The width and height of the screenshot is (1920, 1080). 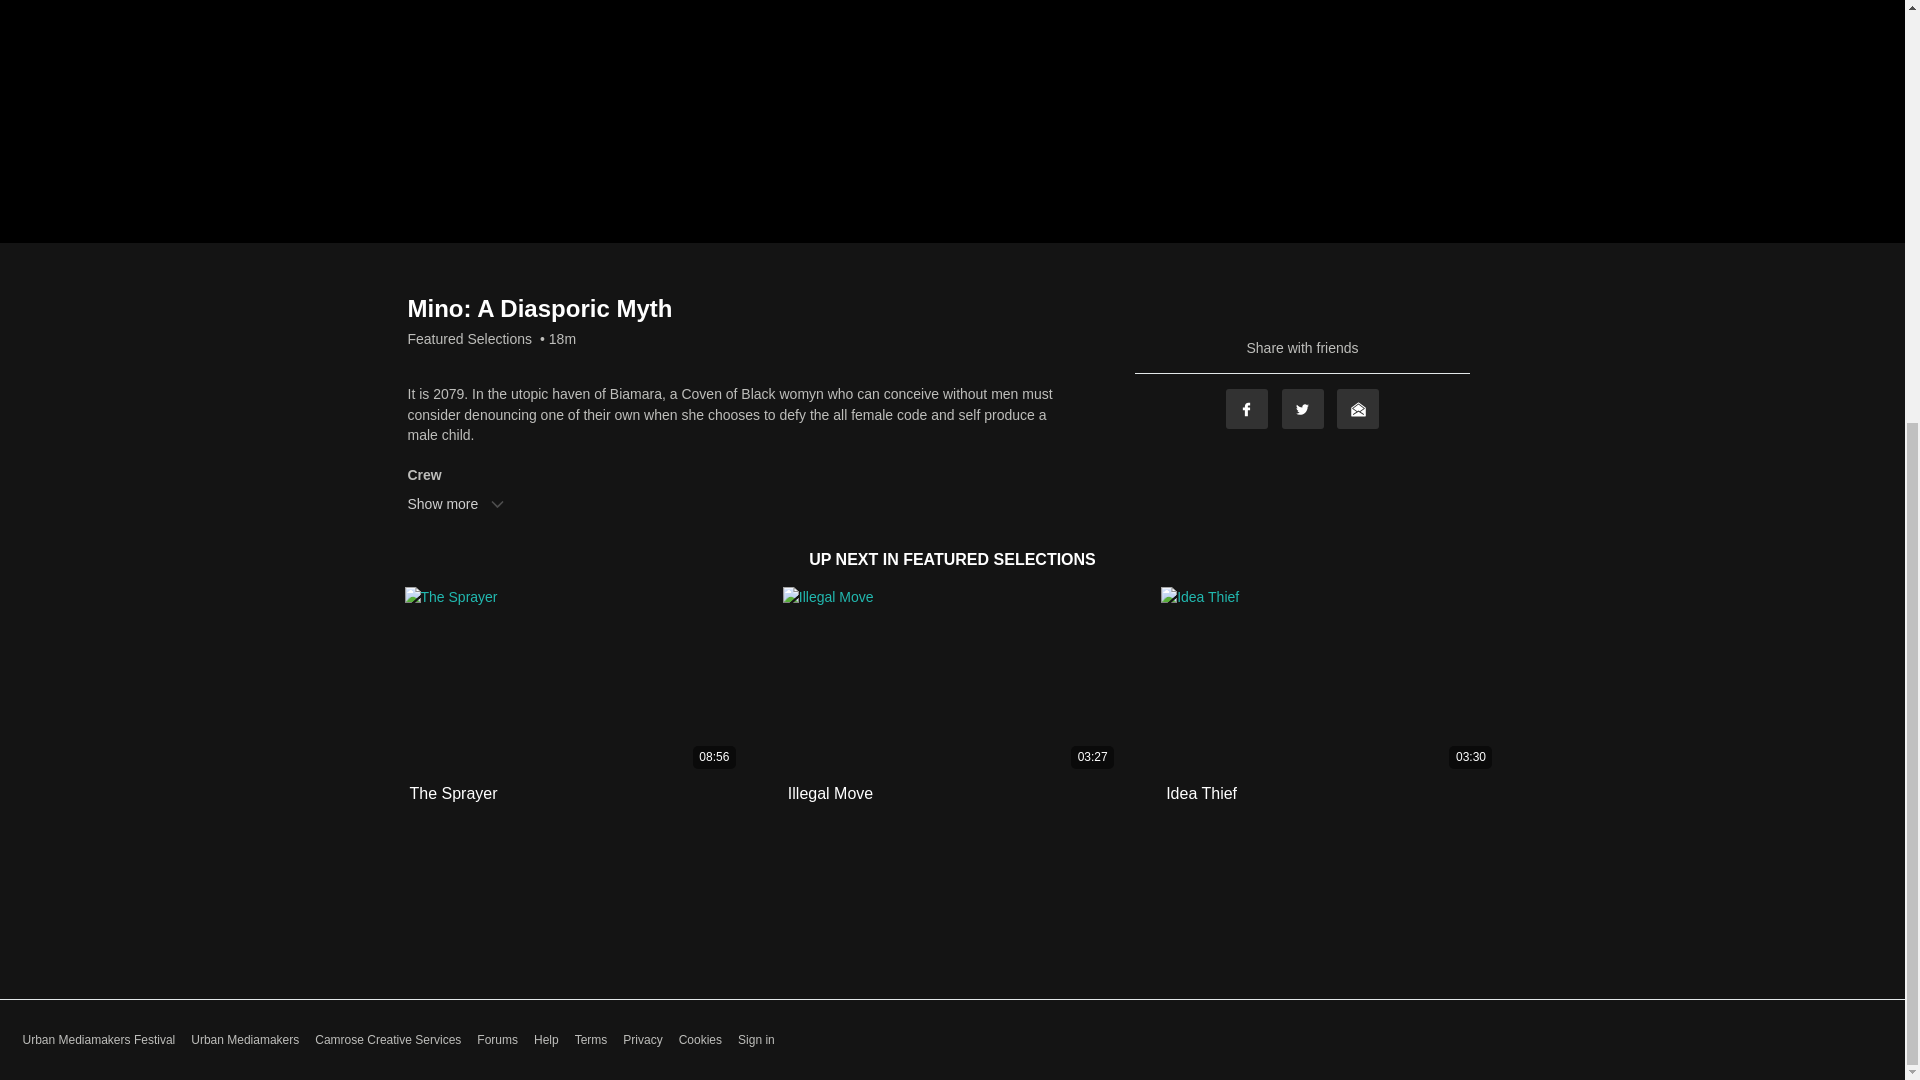 I want to click on Email, so click(x=1357, y=408).